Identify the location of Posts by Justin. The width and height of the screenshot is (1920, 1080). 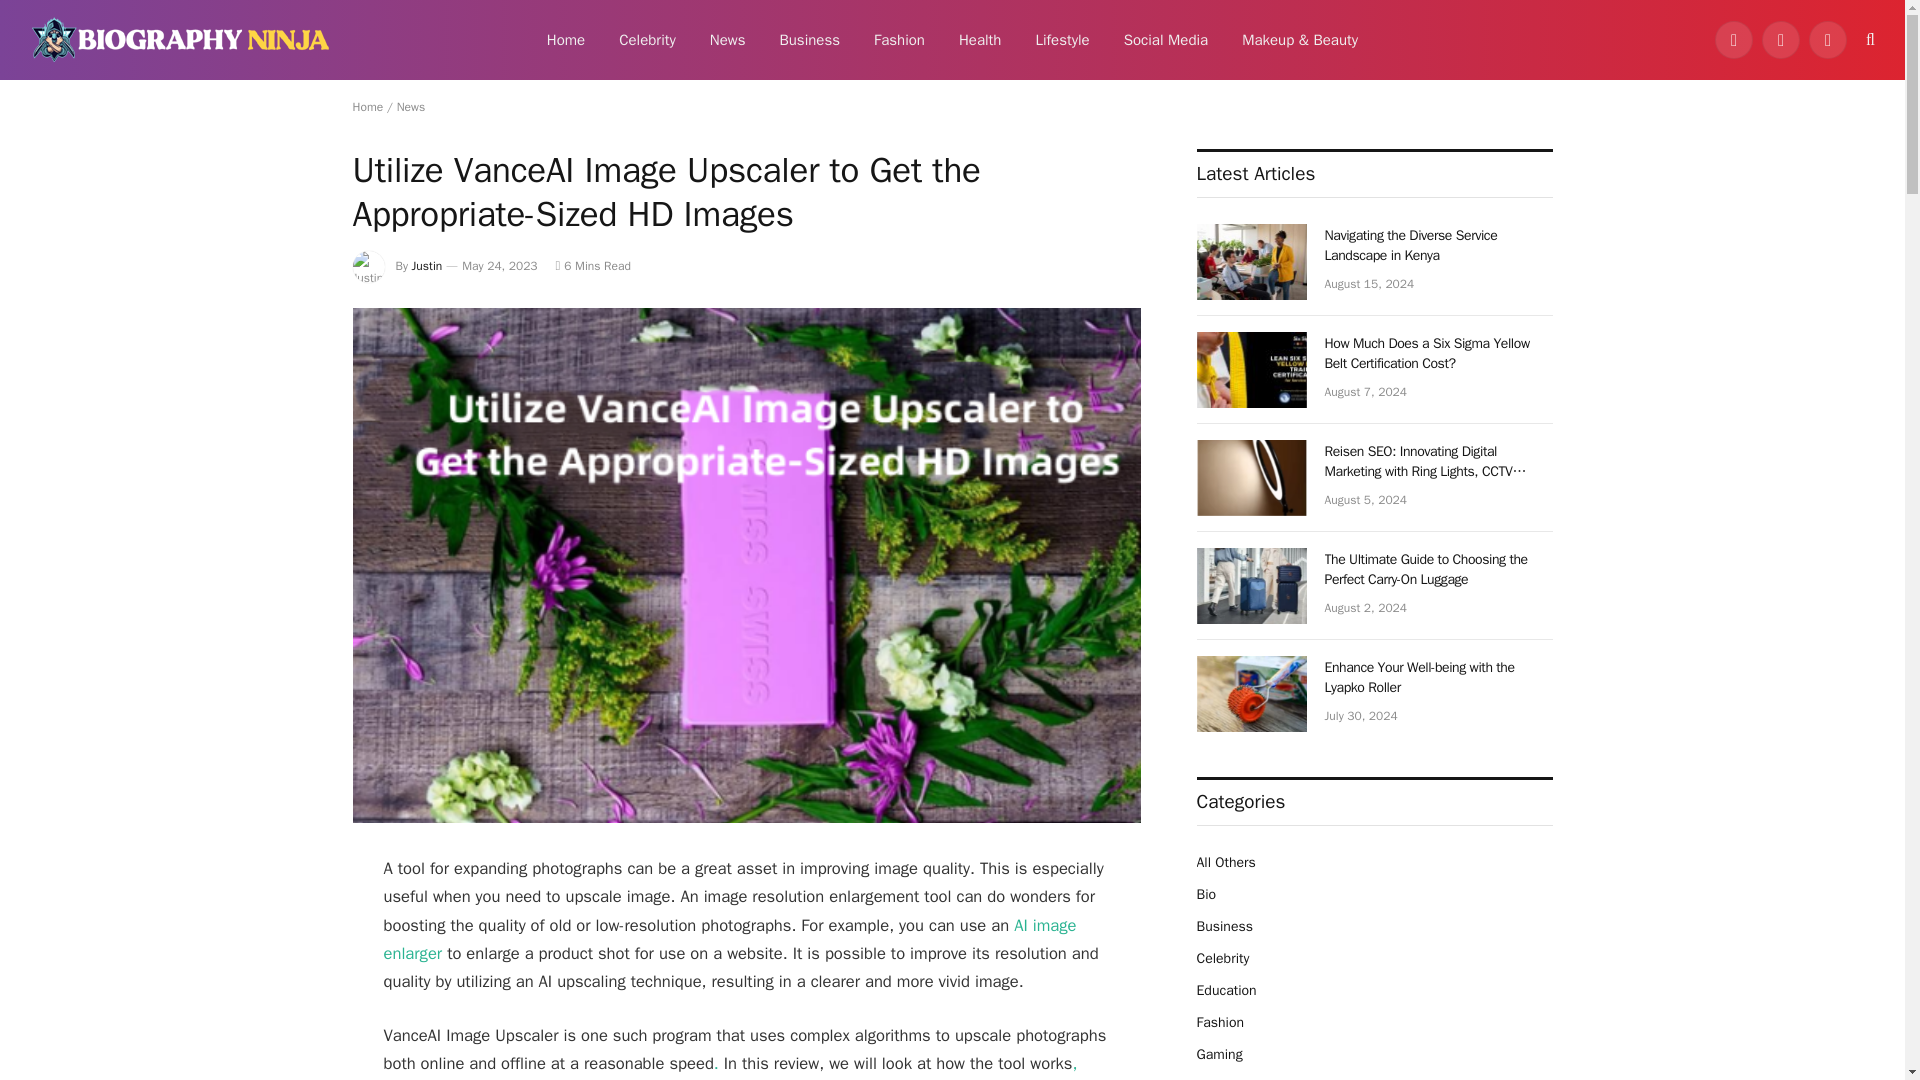
(428, 266).